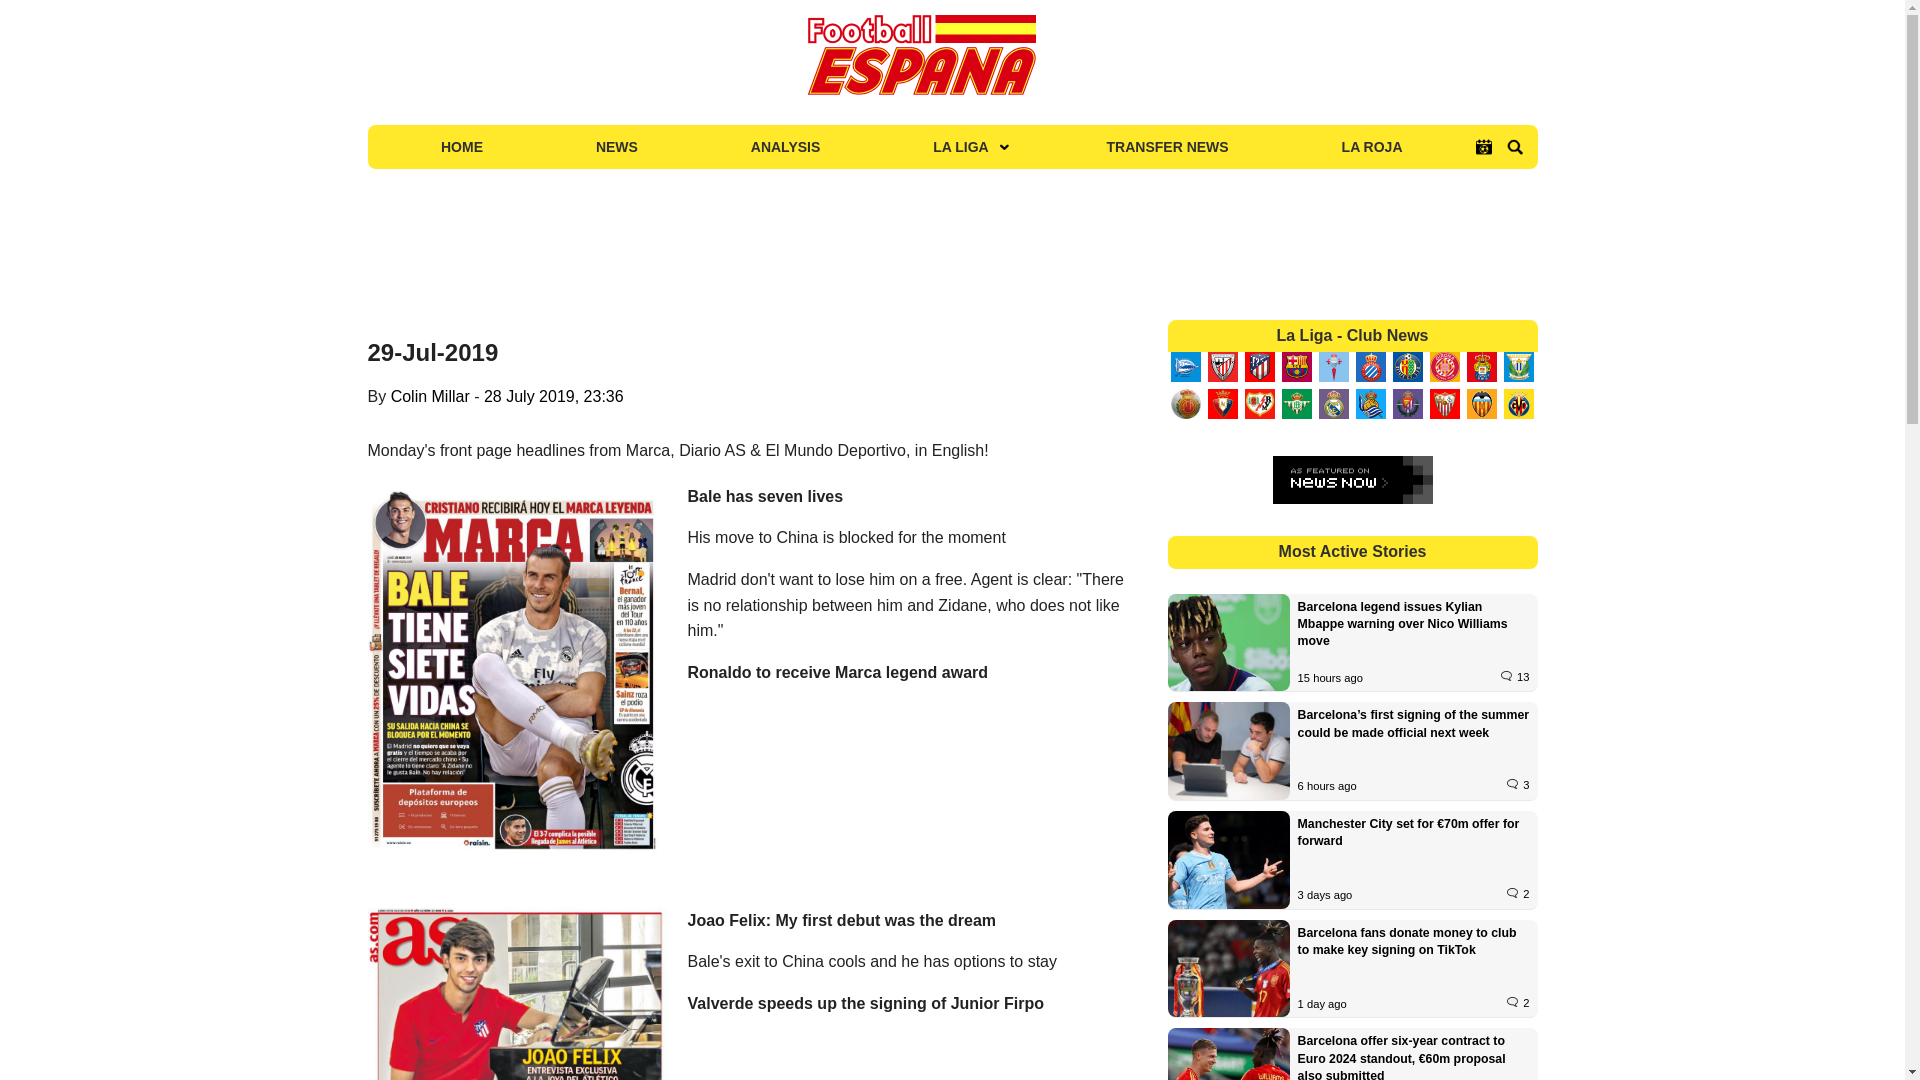  What do you see at coordinates (1481, 367) in the screenshot?
I see `Latest Las Palmas News` at bounding box center [1481, 367].